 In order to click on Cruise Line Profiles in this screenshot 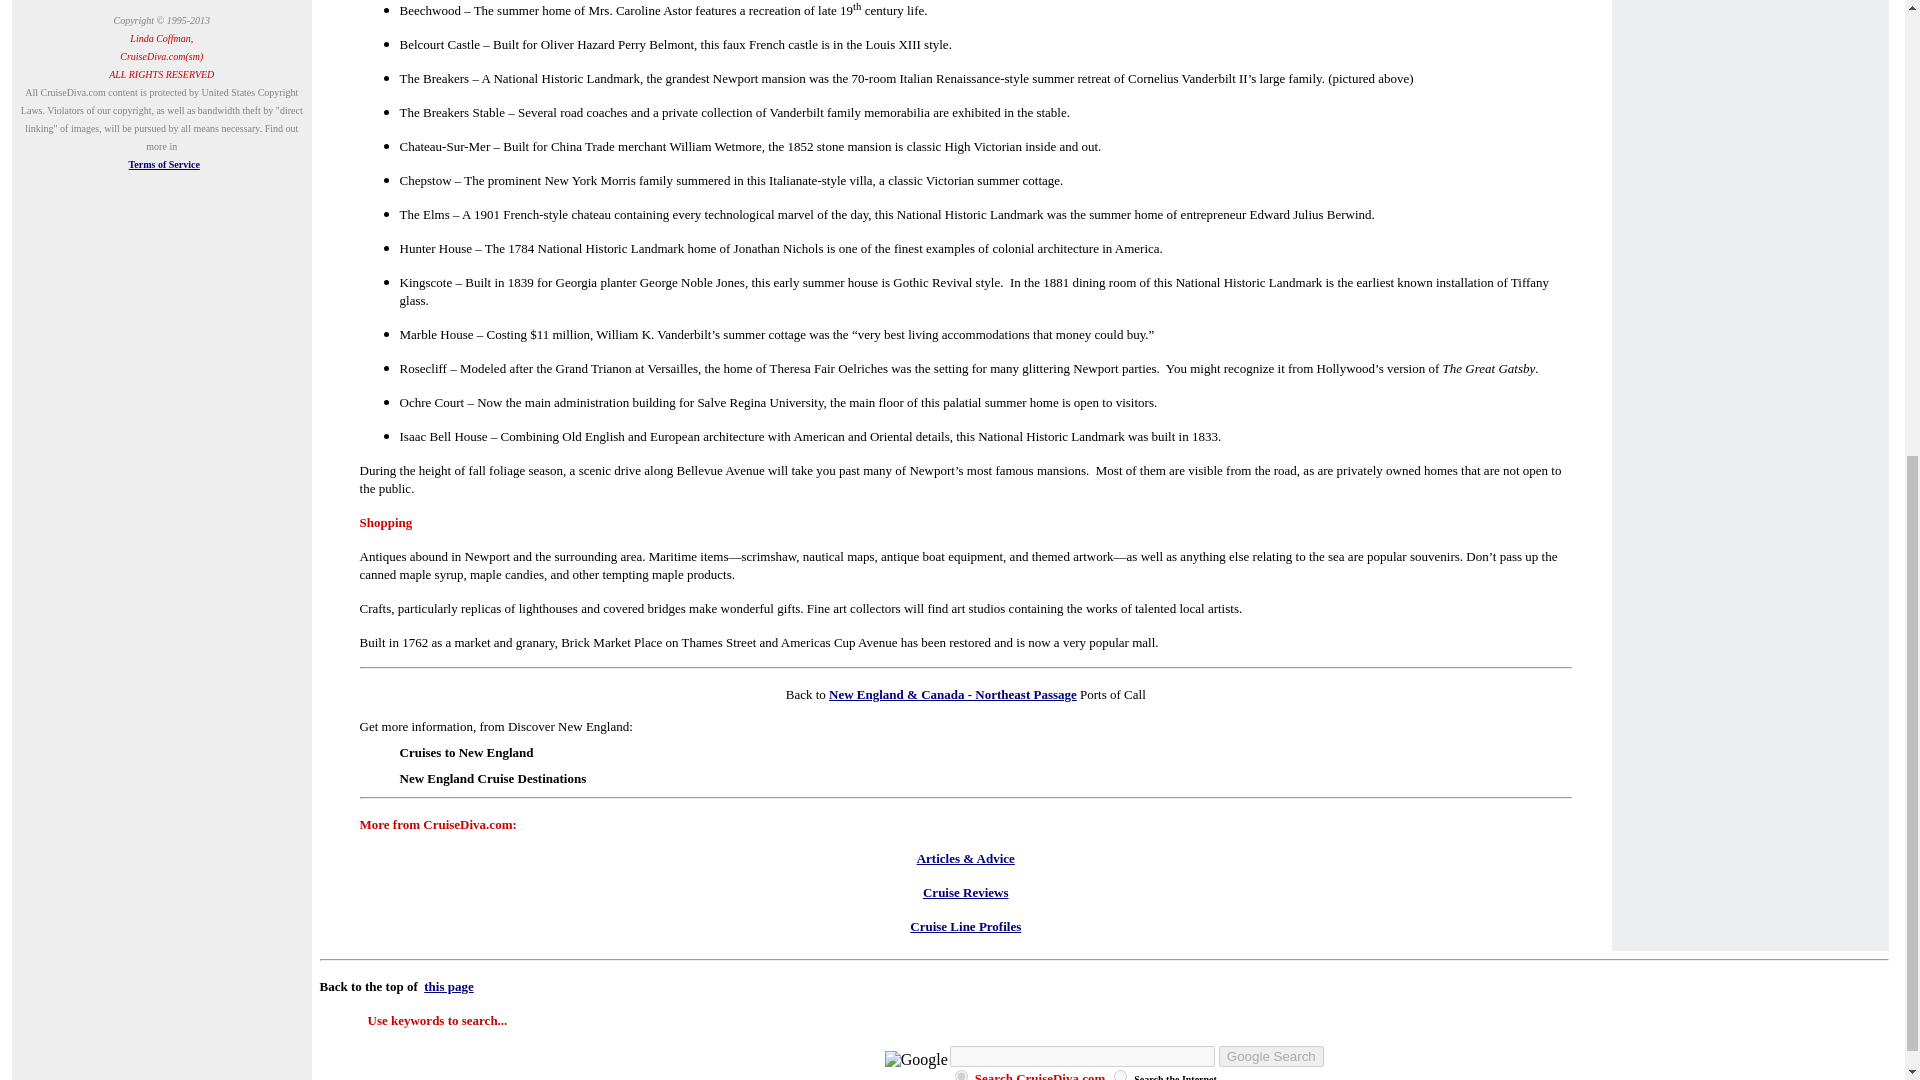, I will do `click(966, 926)`.